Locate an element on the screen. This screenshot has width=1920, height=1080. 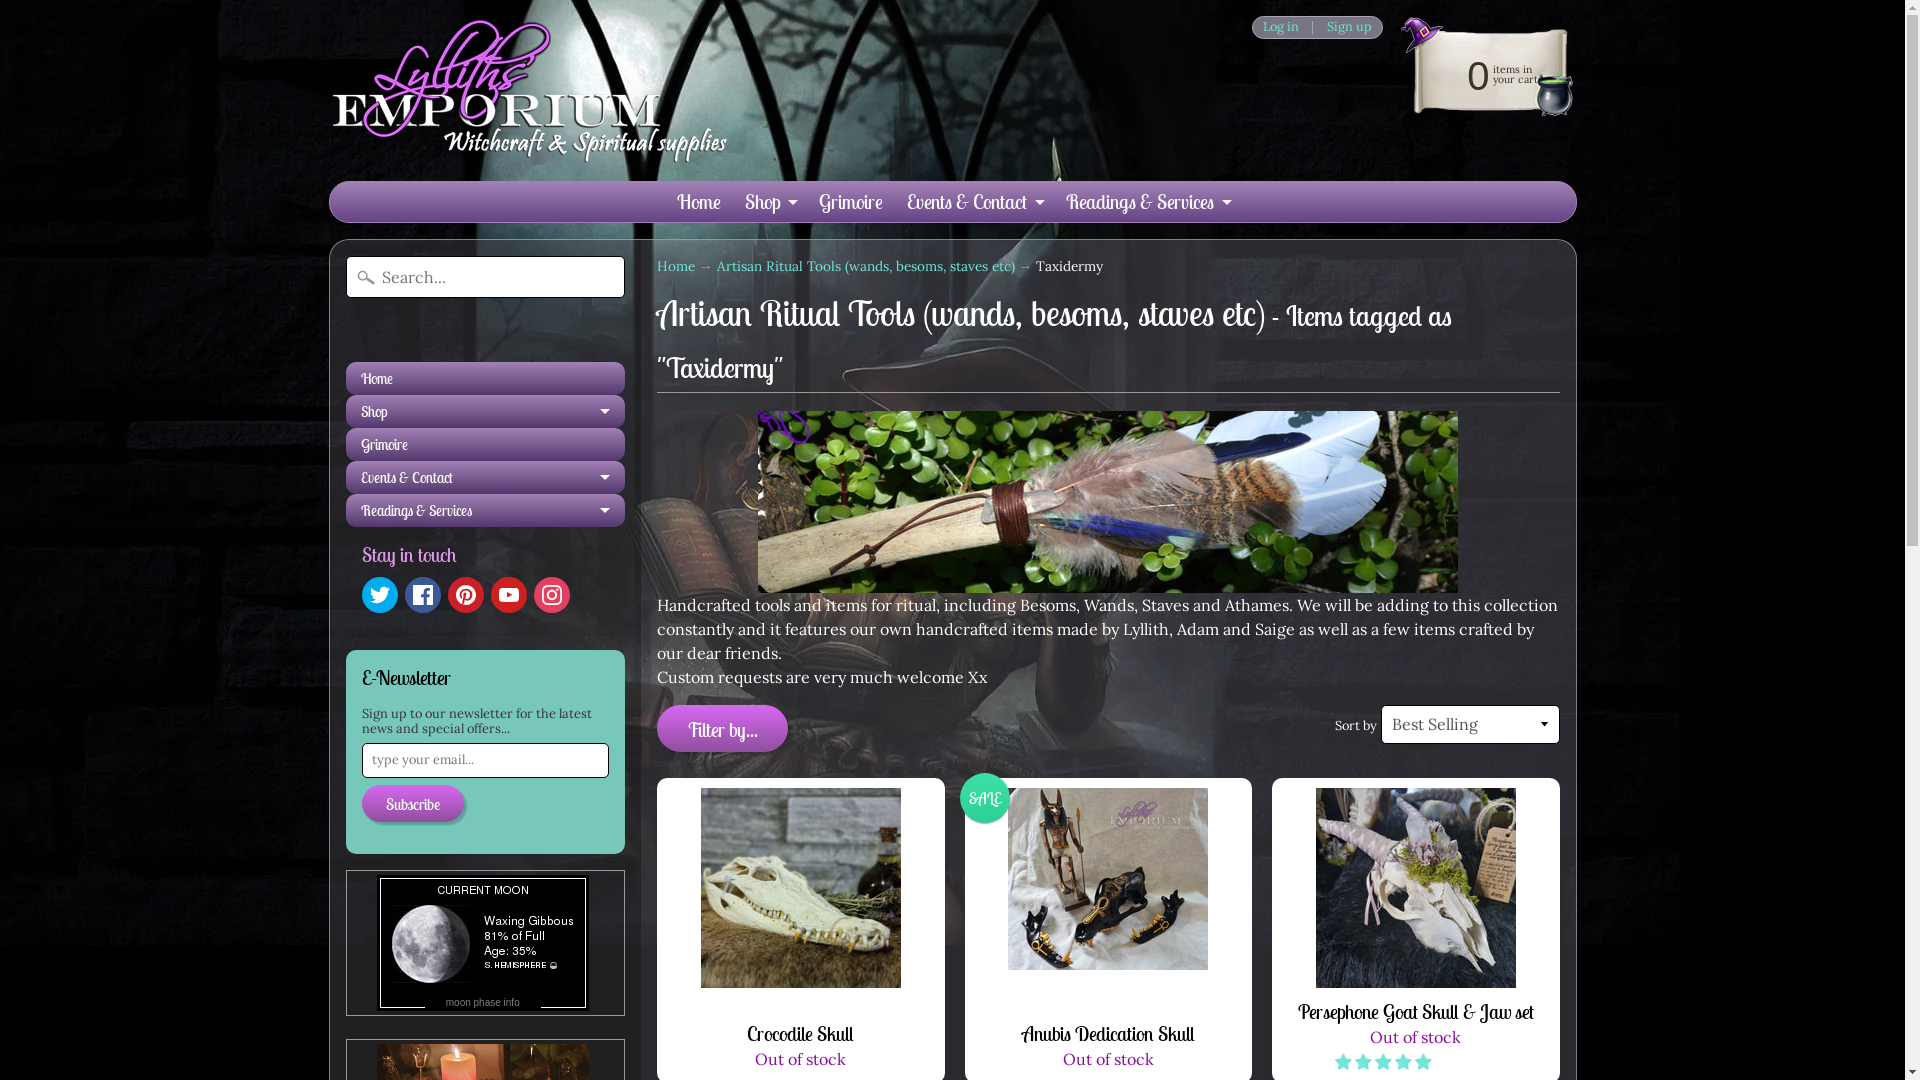
Grimoire is located at coordinates (486, 444).